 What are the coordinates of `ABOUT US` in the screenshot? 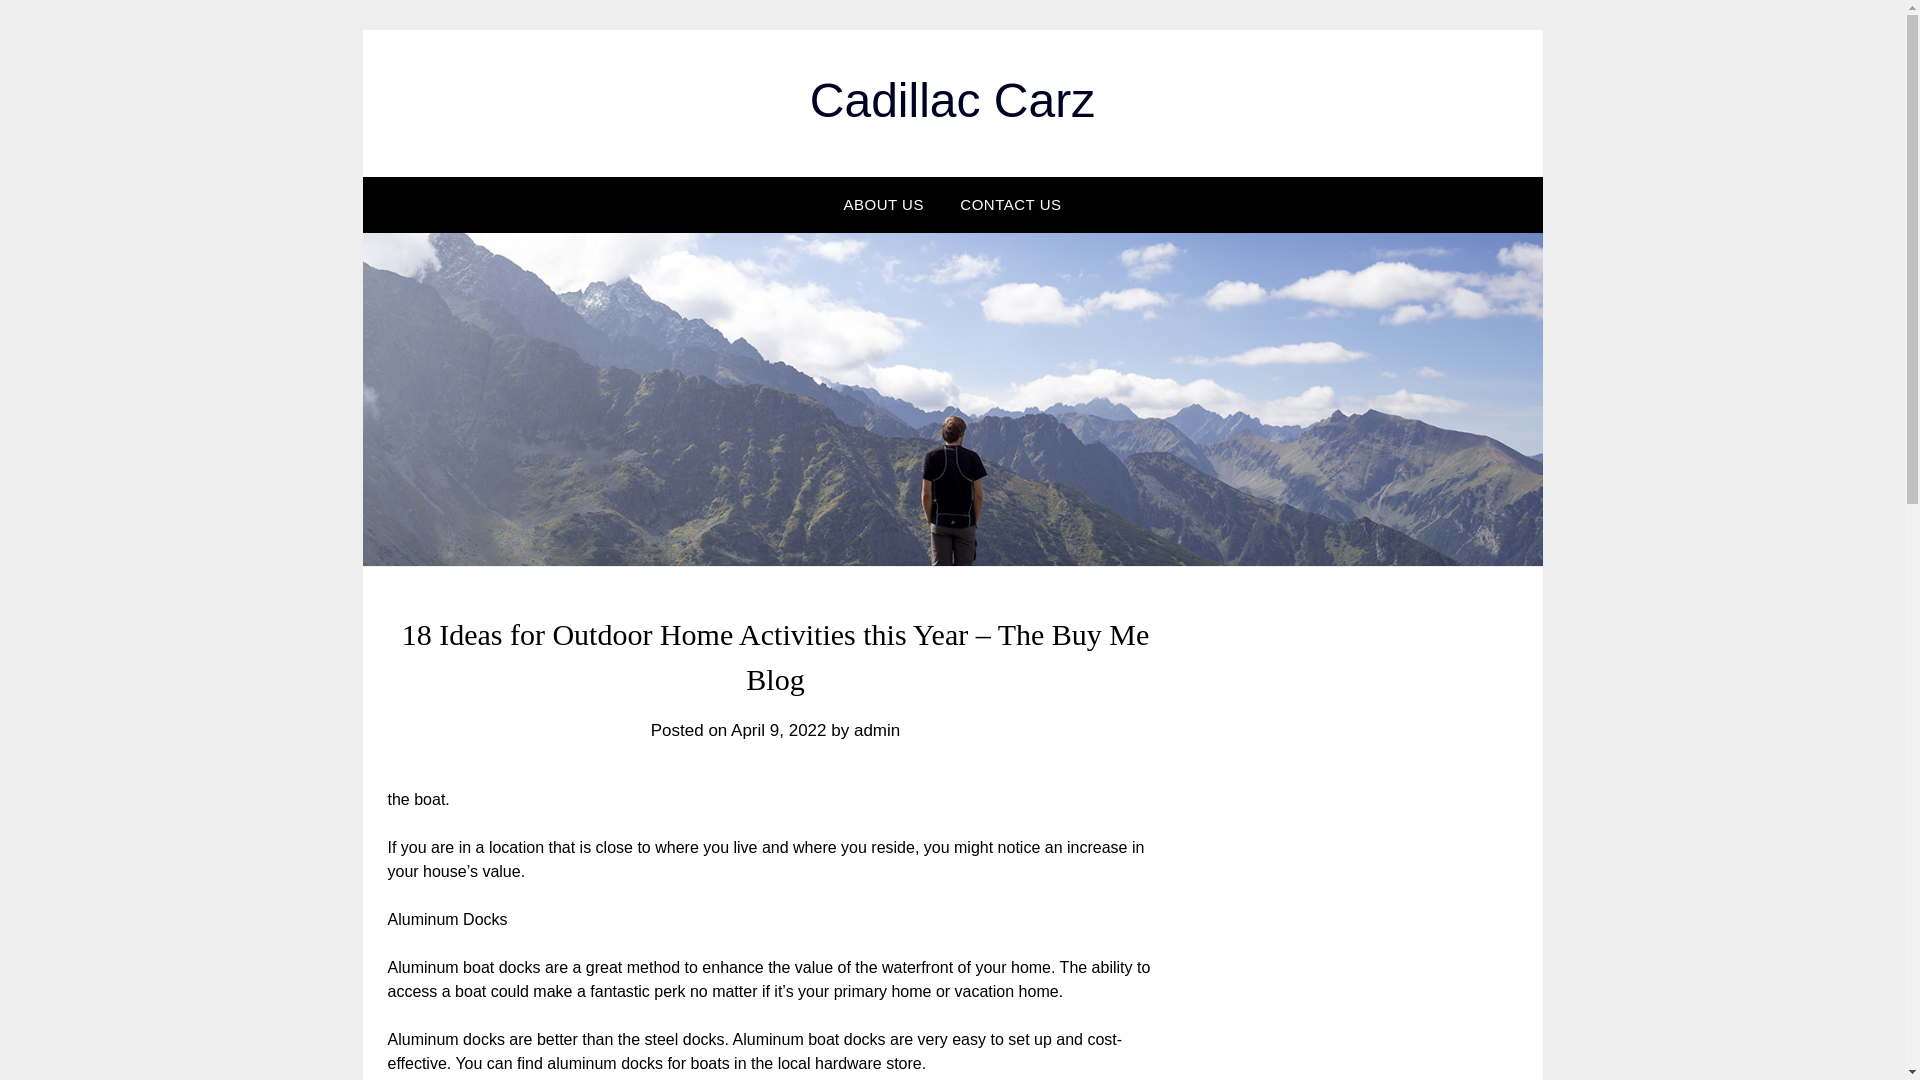 It's located at (884, 205).